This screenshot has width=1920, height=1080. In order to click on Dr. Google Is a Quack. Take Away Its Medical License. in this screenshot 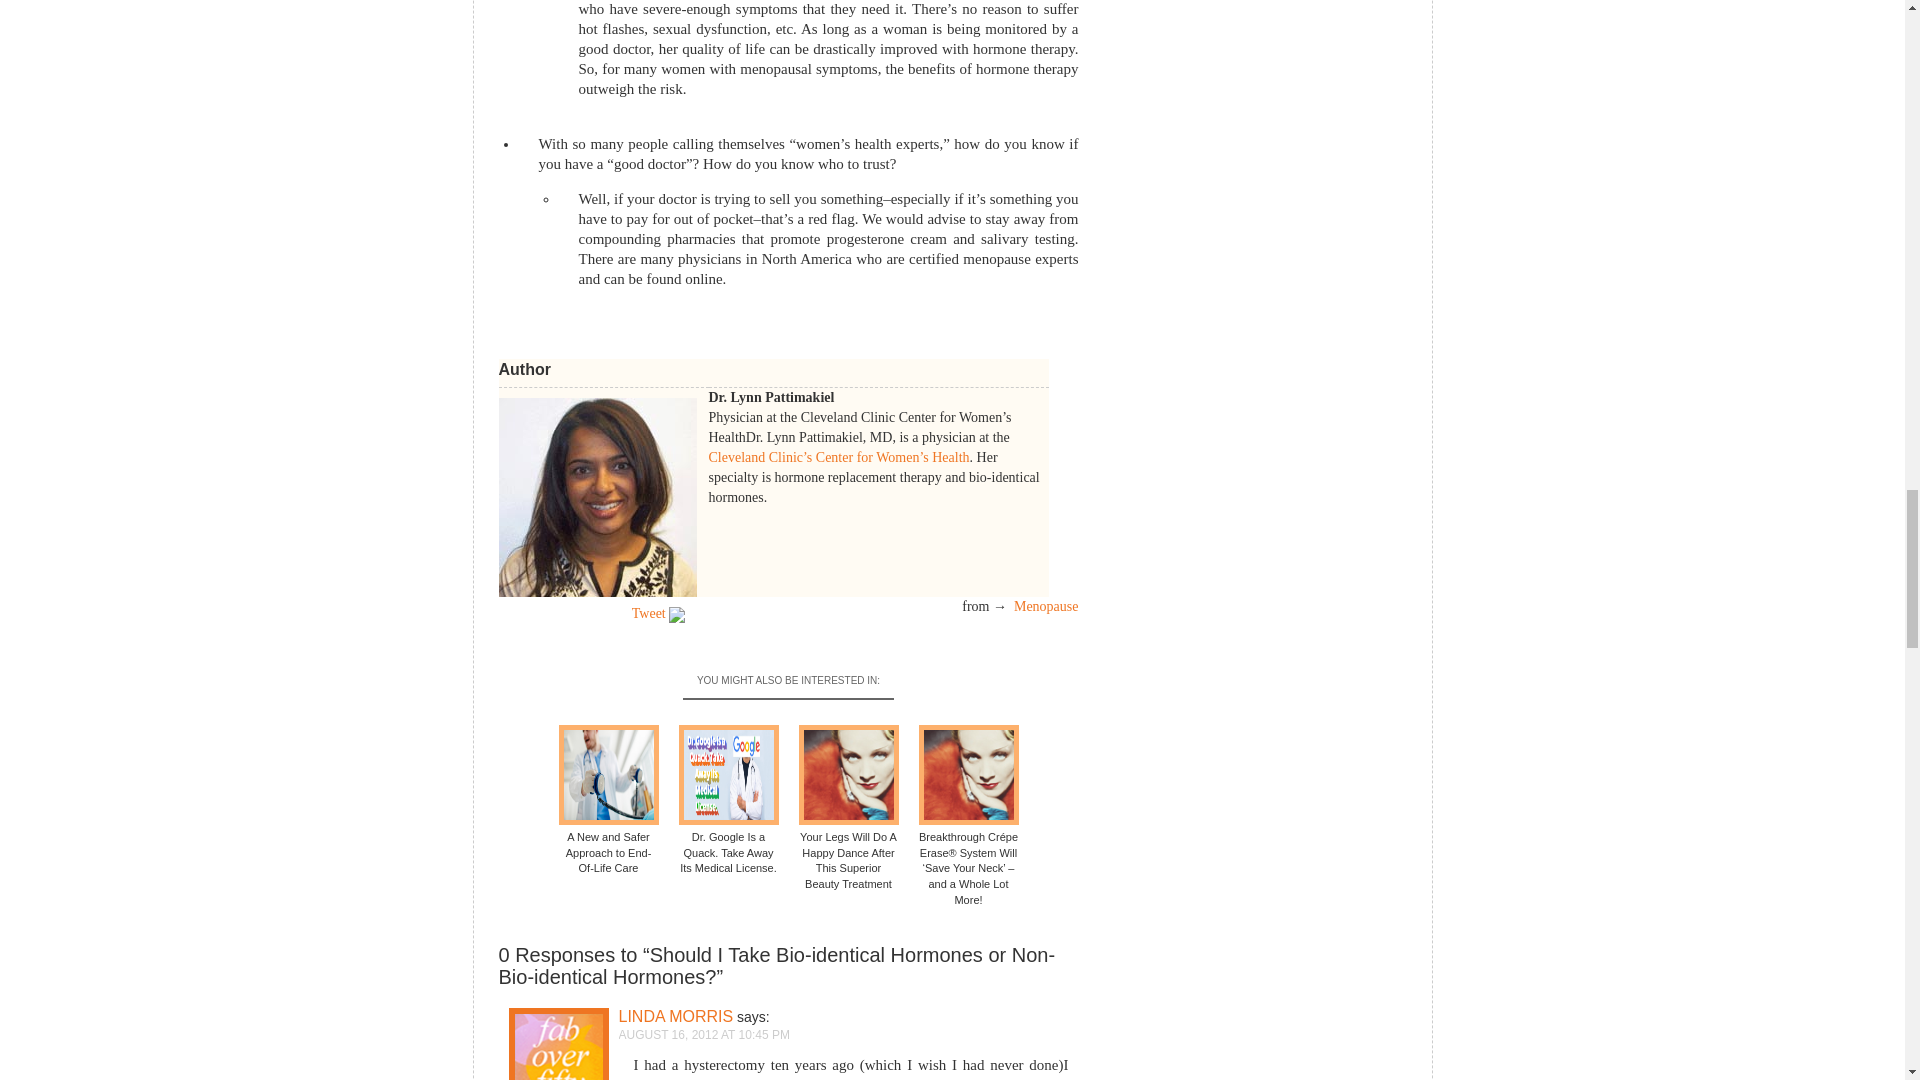, I will do `click(727, 800)`.